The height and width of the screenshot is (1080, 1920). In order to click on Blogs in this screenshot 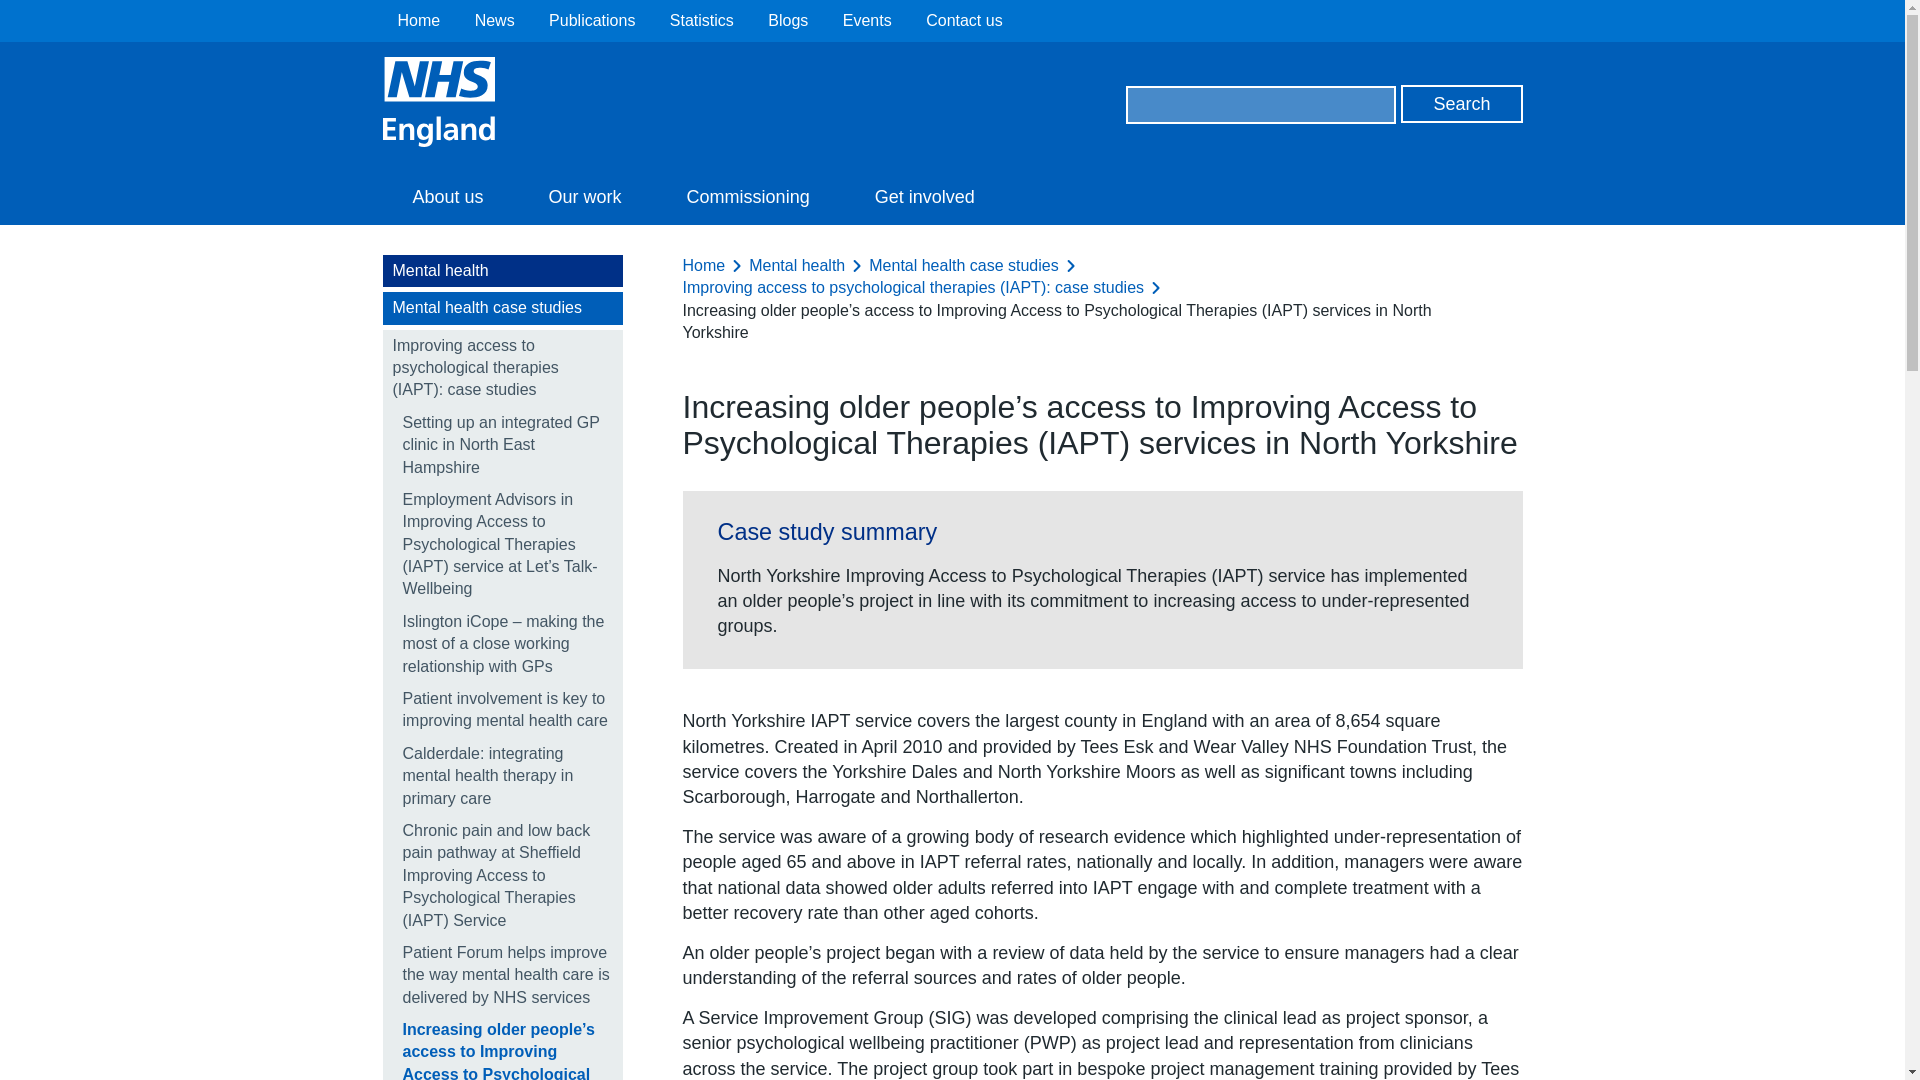, I will do `click(788, 20)`.